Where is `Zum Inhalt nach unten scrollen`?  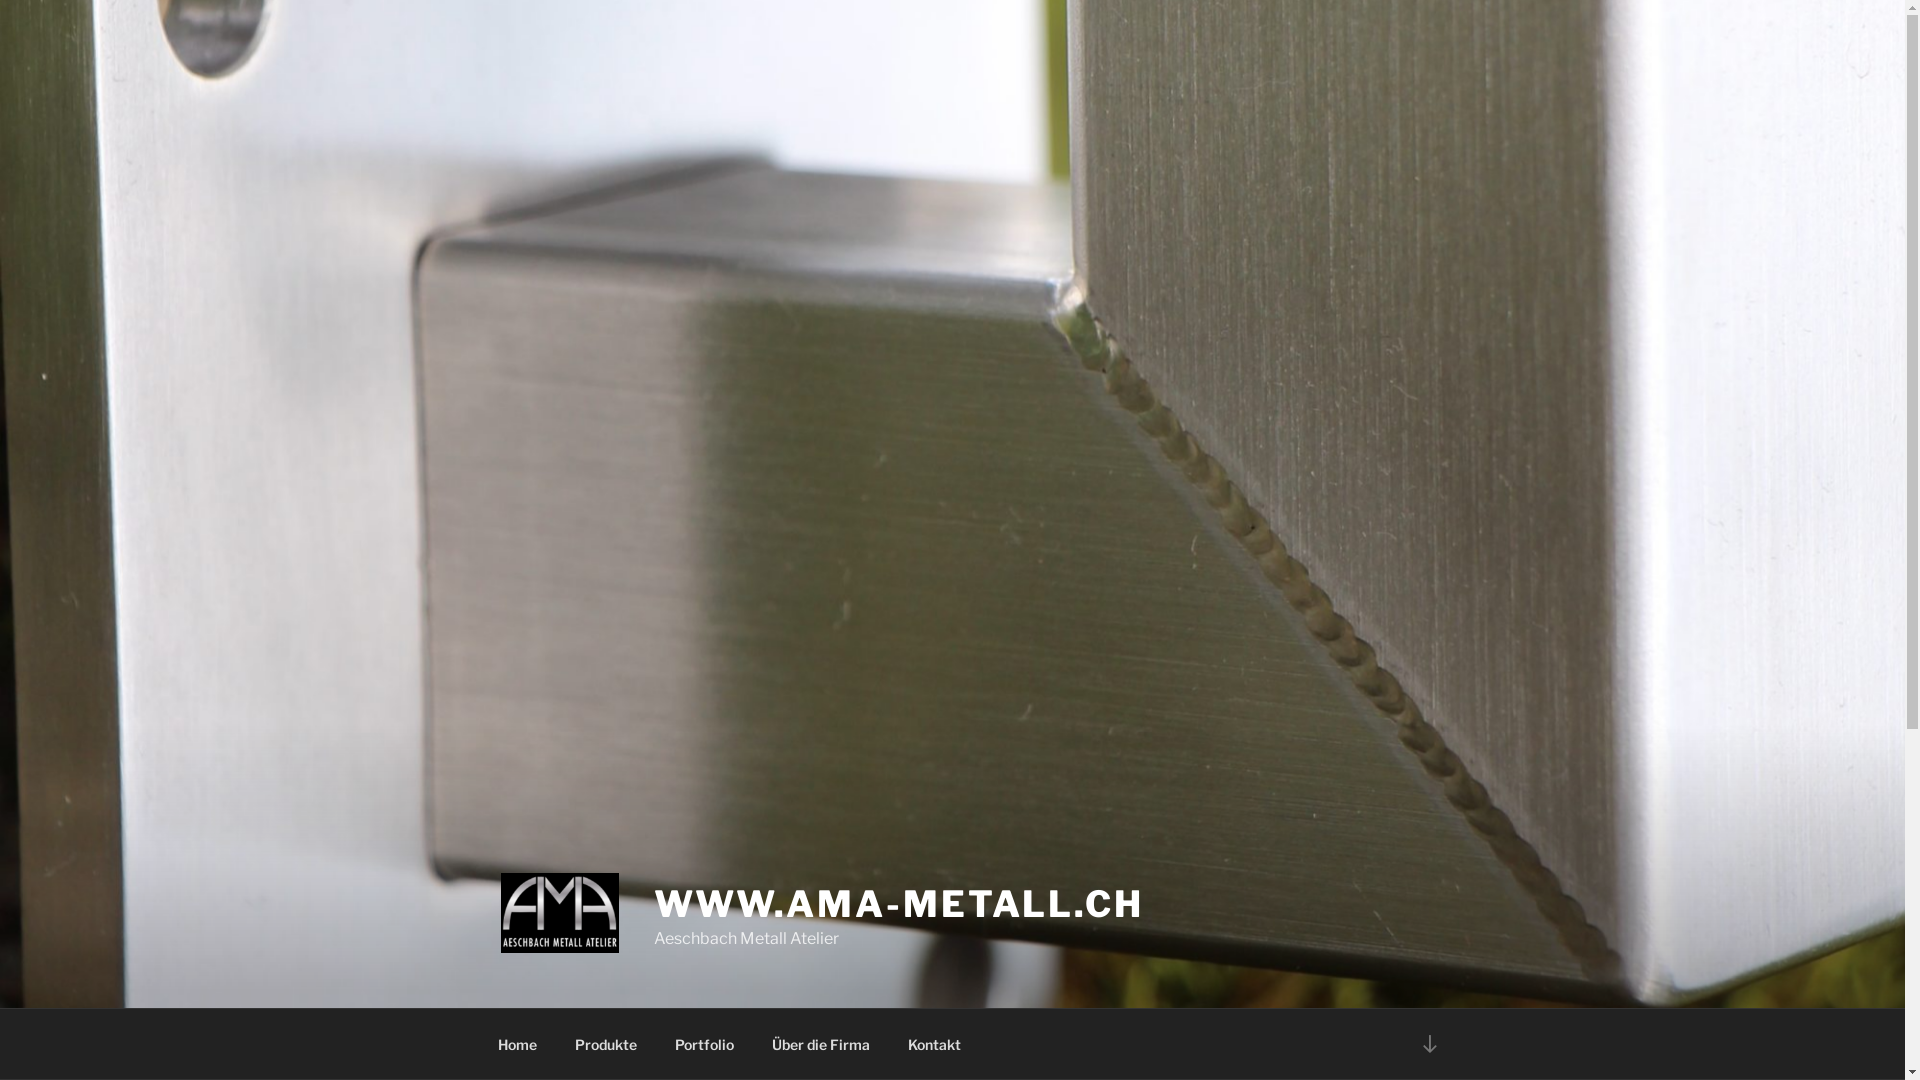
Zum Inhalt nach unten scrollen is located at coordinates (1429, 1044).